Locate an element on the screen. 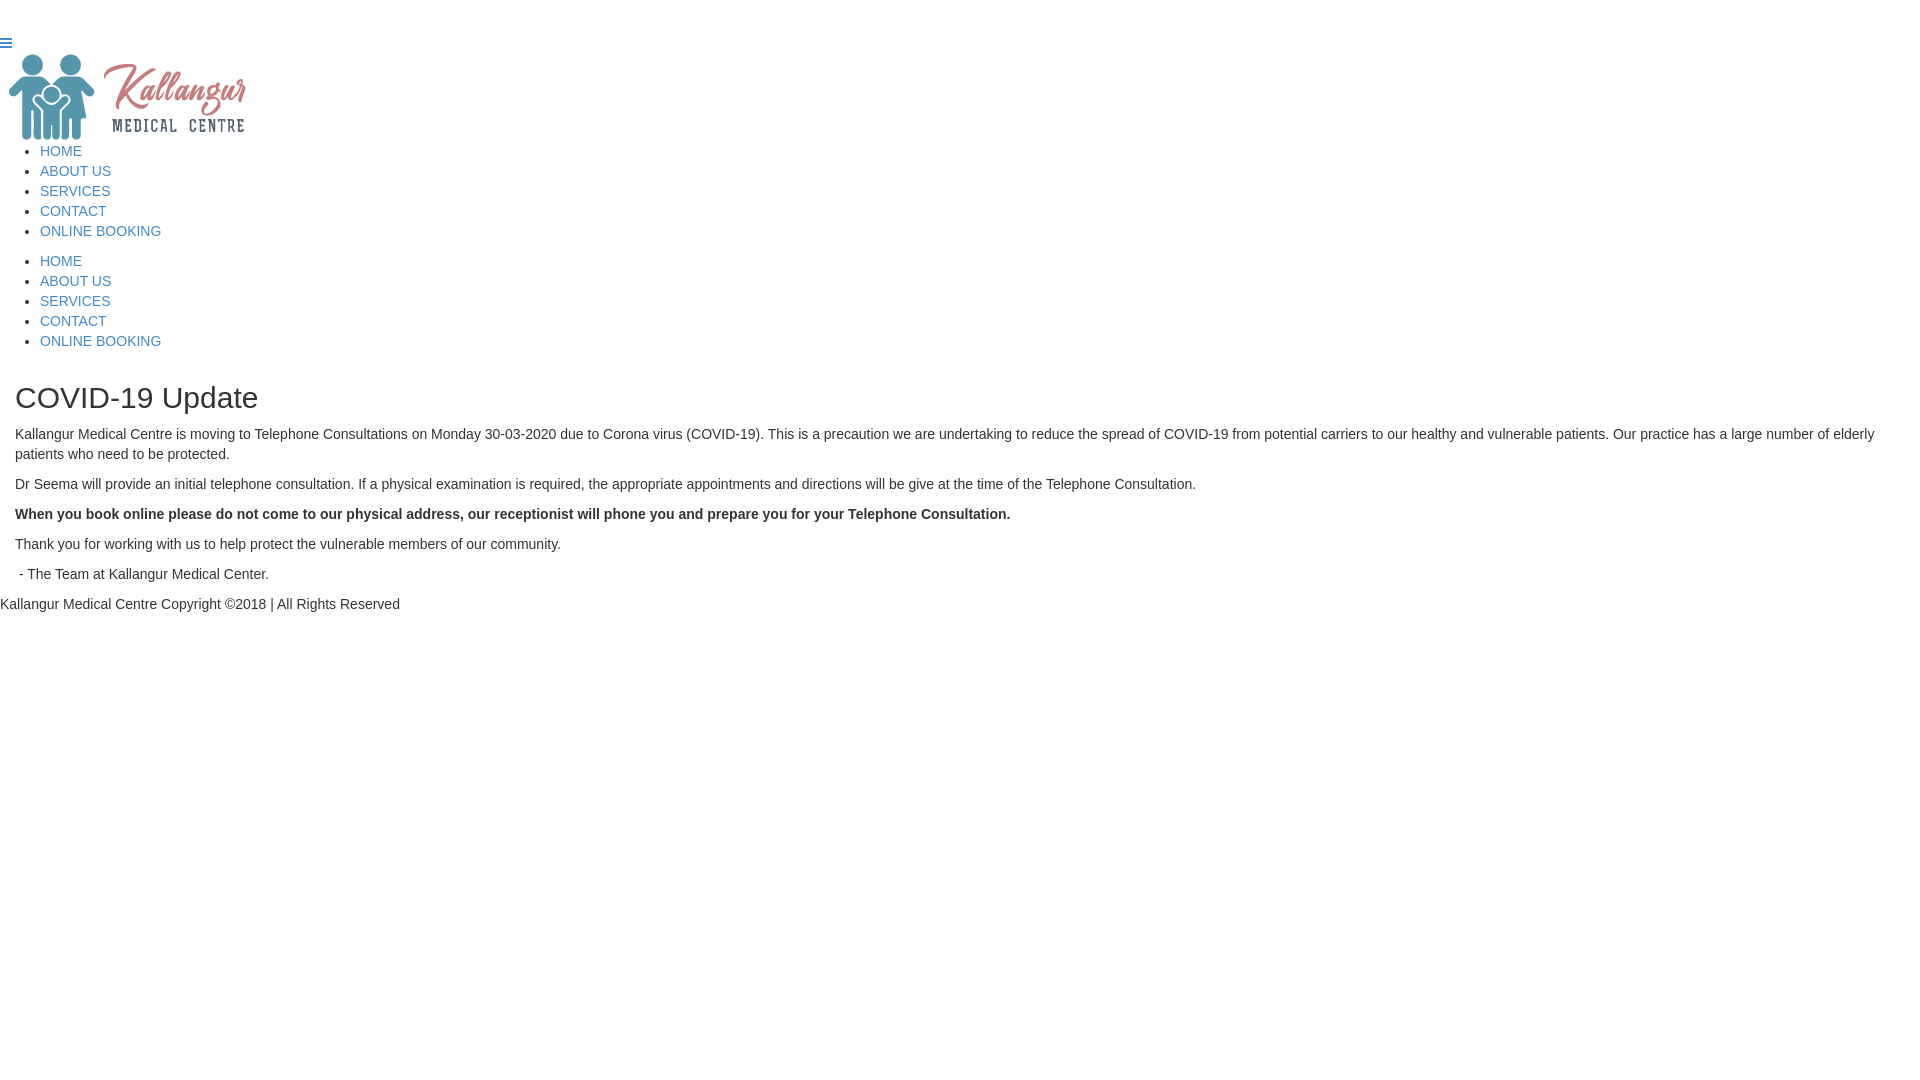  ABOUT US is located at coordinates (76, 281).